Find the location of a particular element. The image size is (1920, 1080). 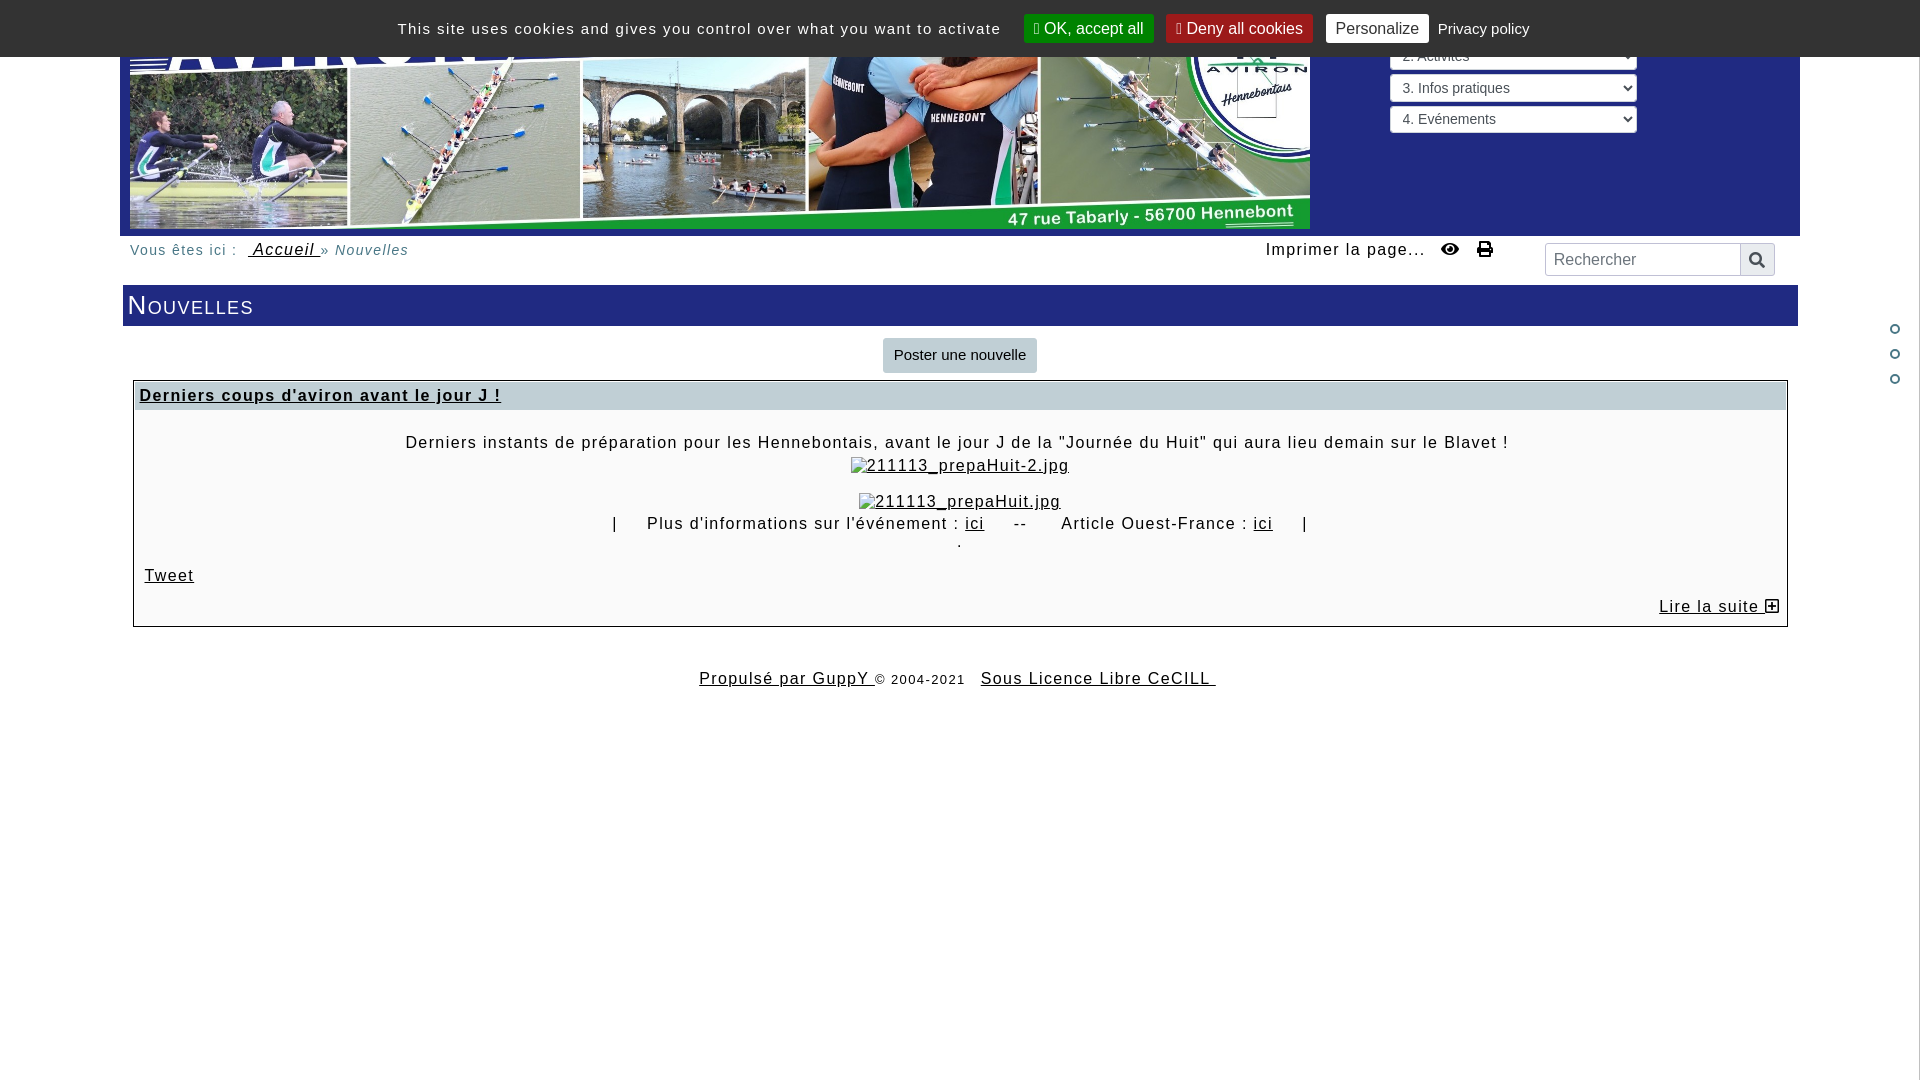

Derniers coups d'aviron avant le jour J ! is located at coordinates (321, 396).